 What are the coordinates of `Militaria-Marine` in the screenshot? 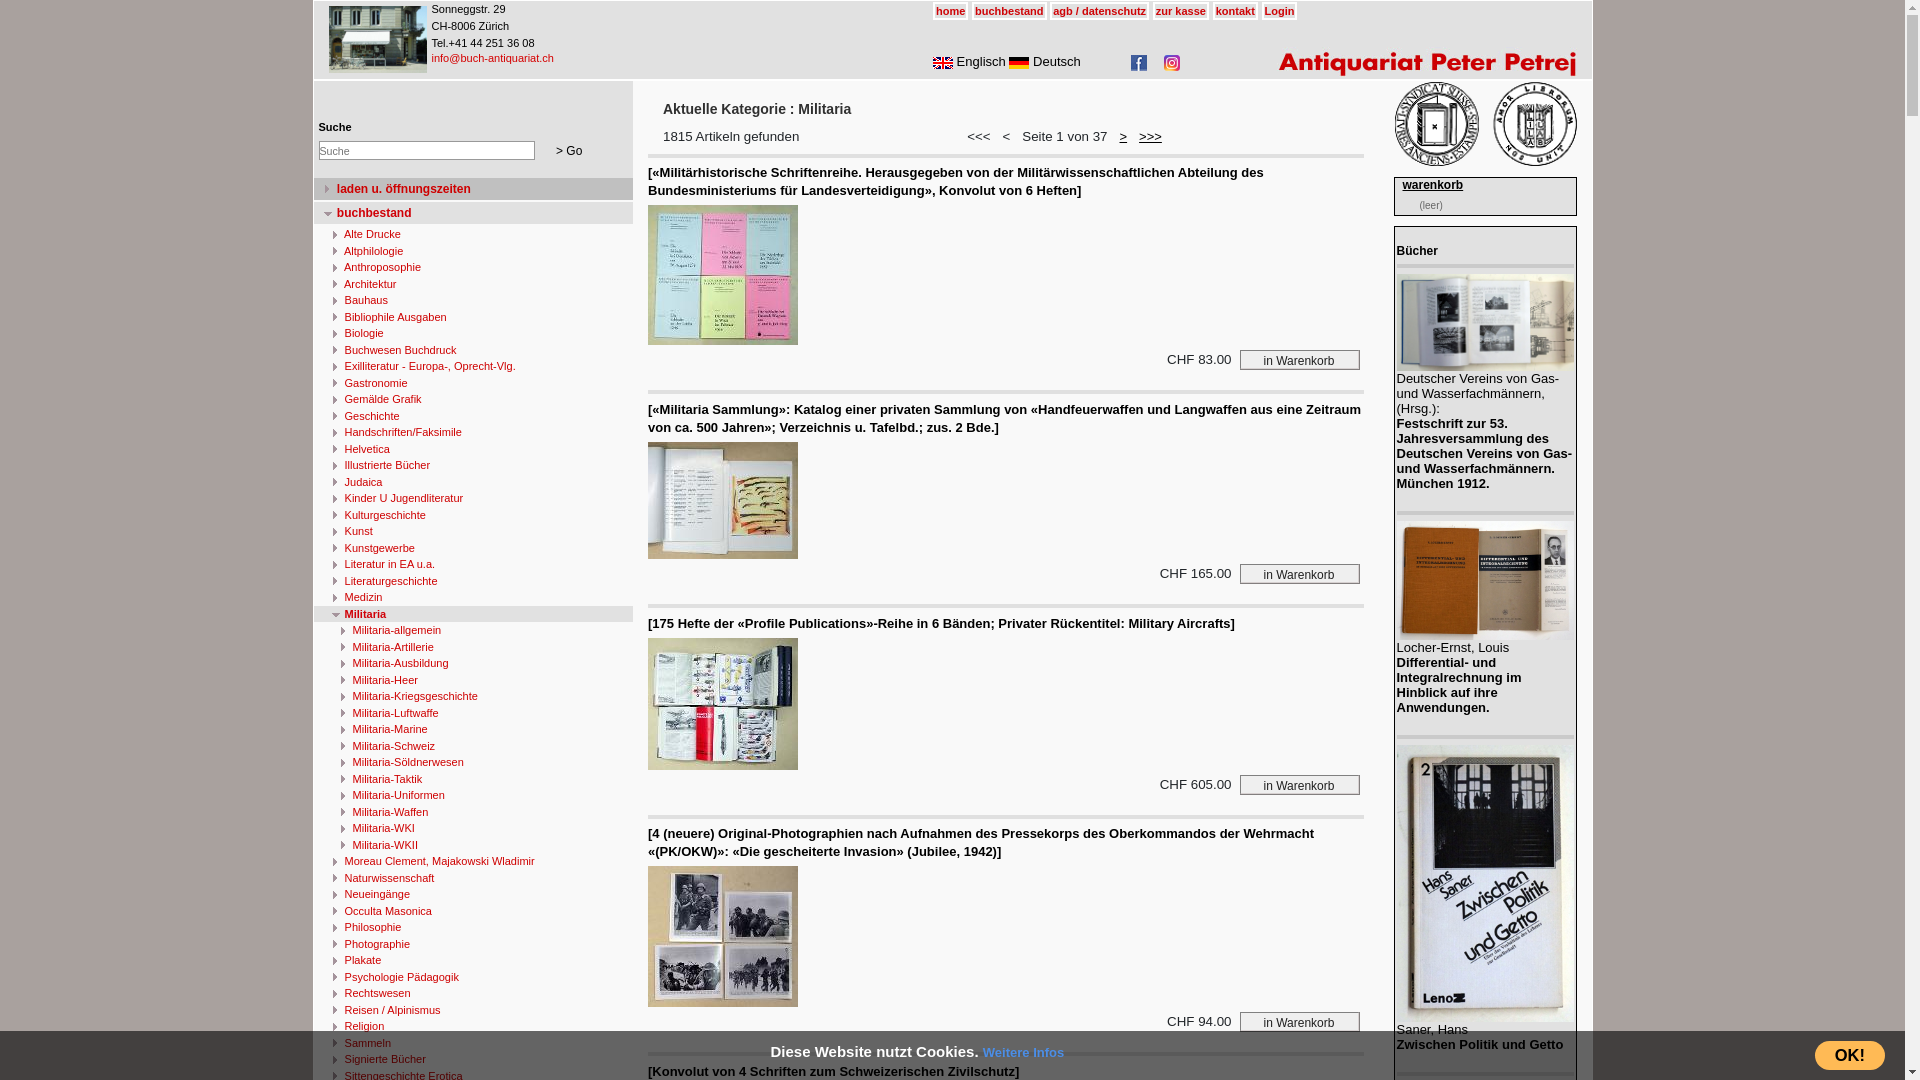 It's located at (474, 730).